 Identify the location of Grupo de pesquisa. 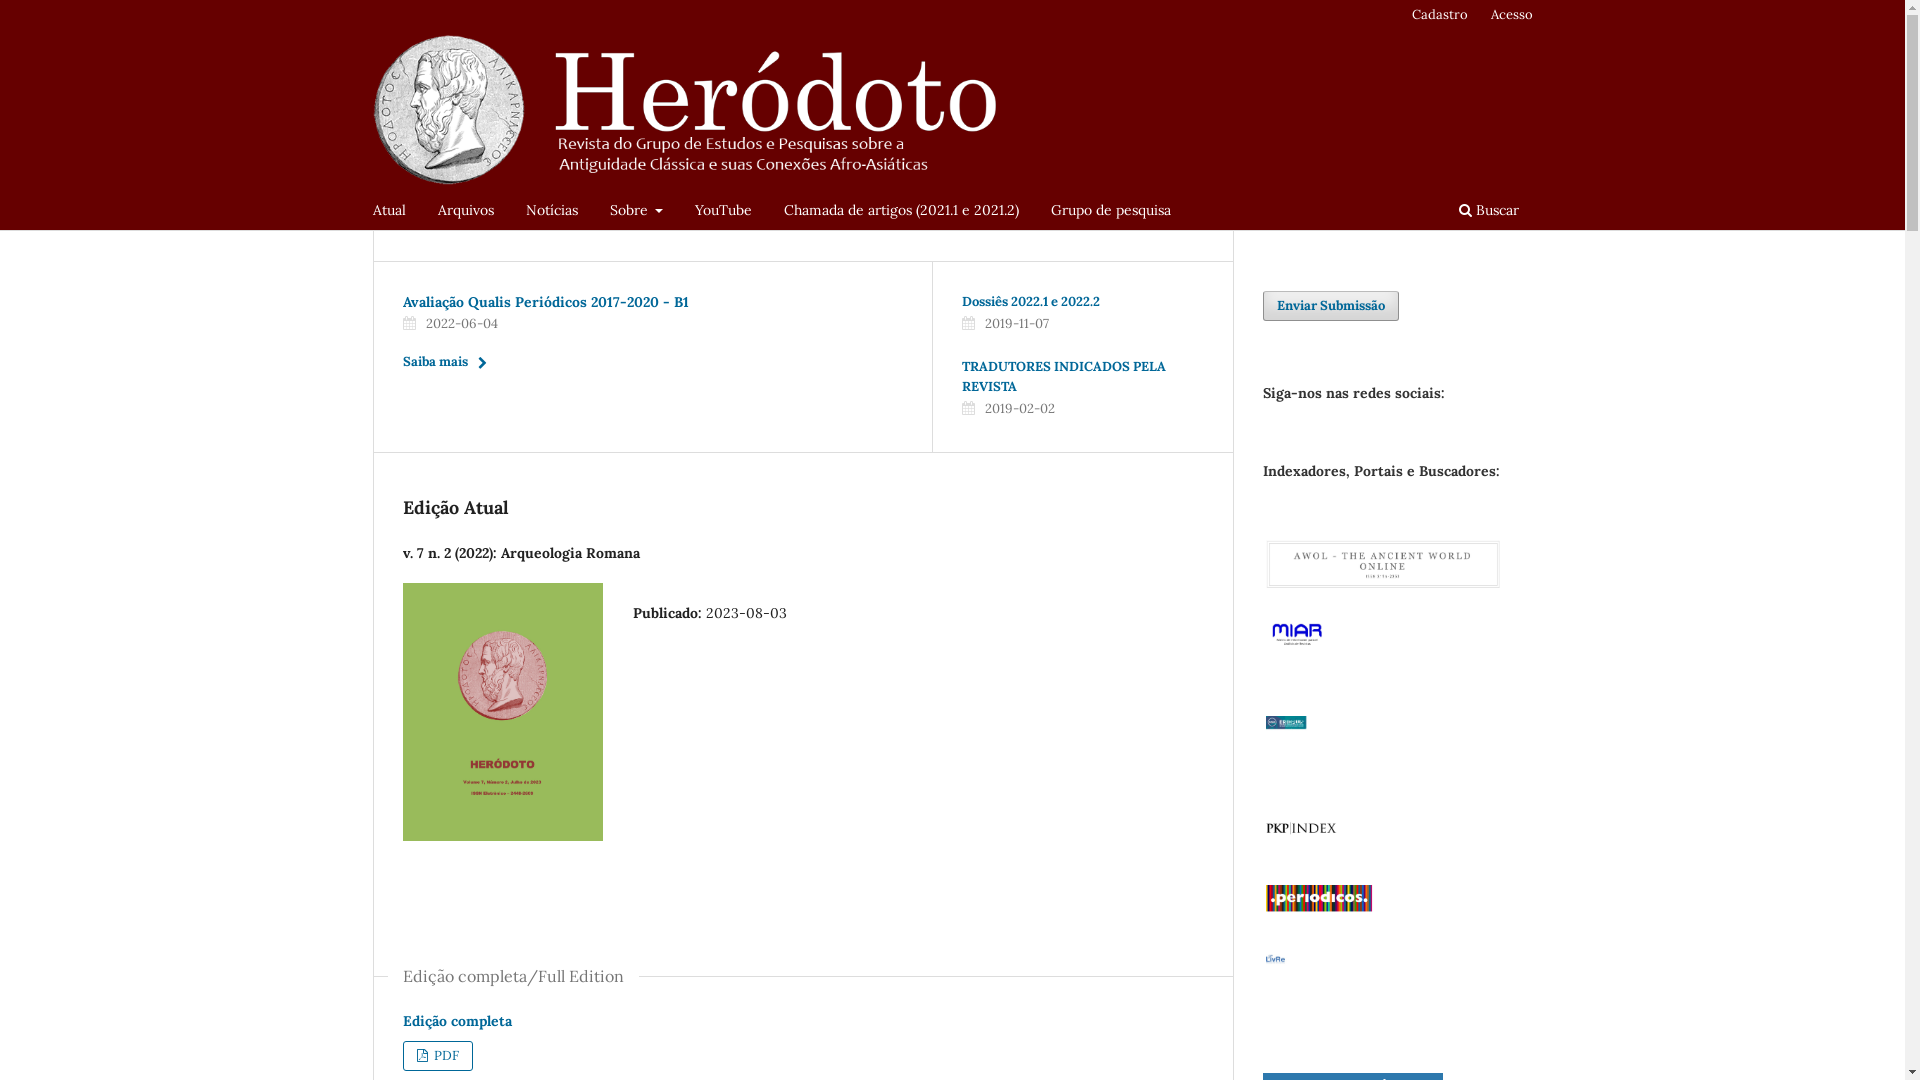
(1111, 212).